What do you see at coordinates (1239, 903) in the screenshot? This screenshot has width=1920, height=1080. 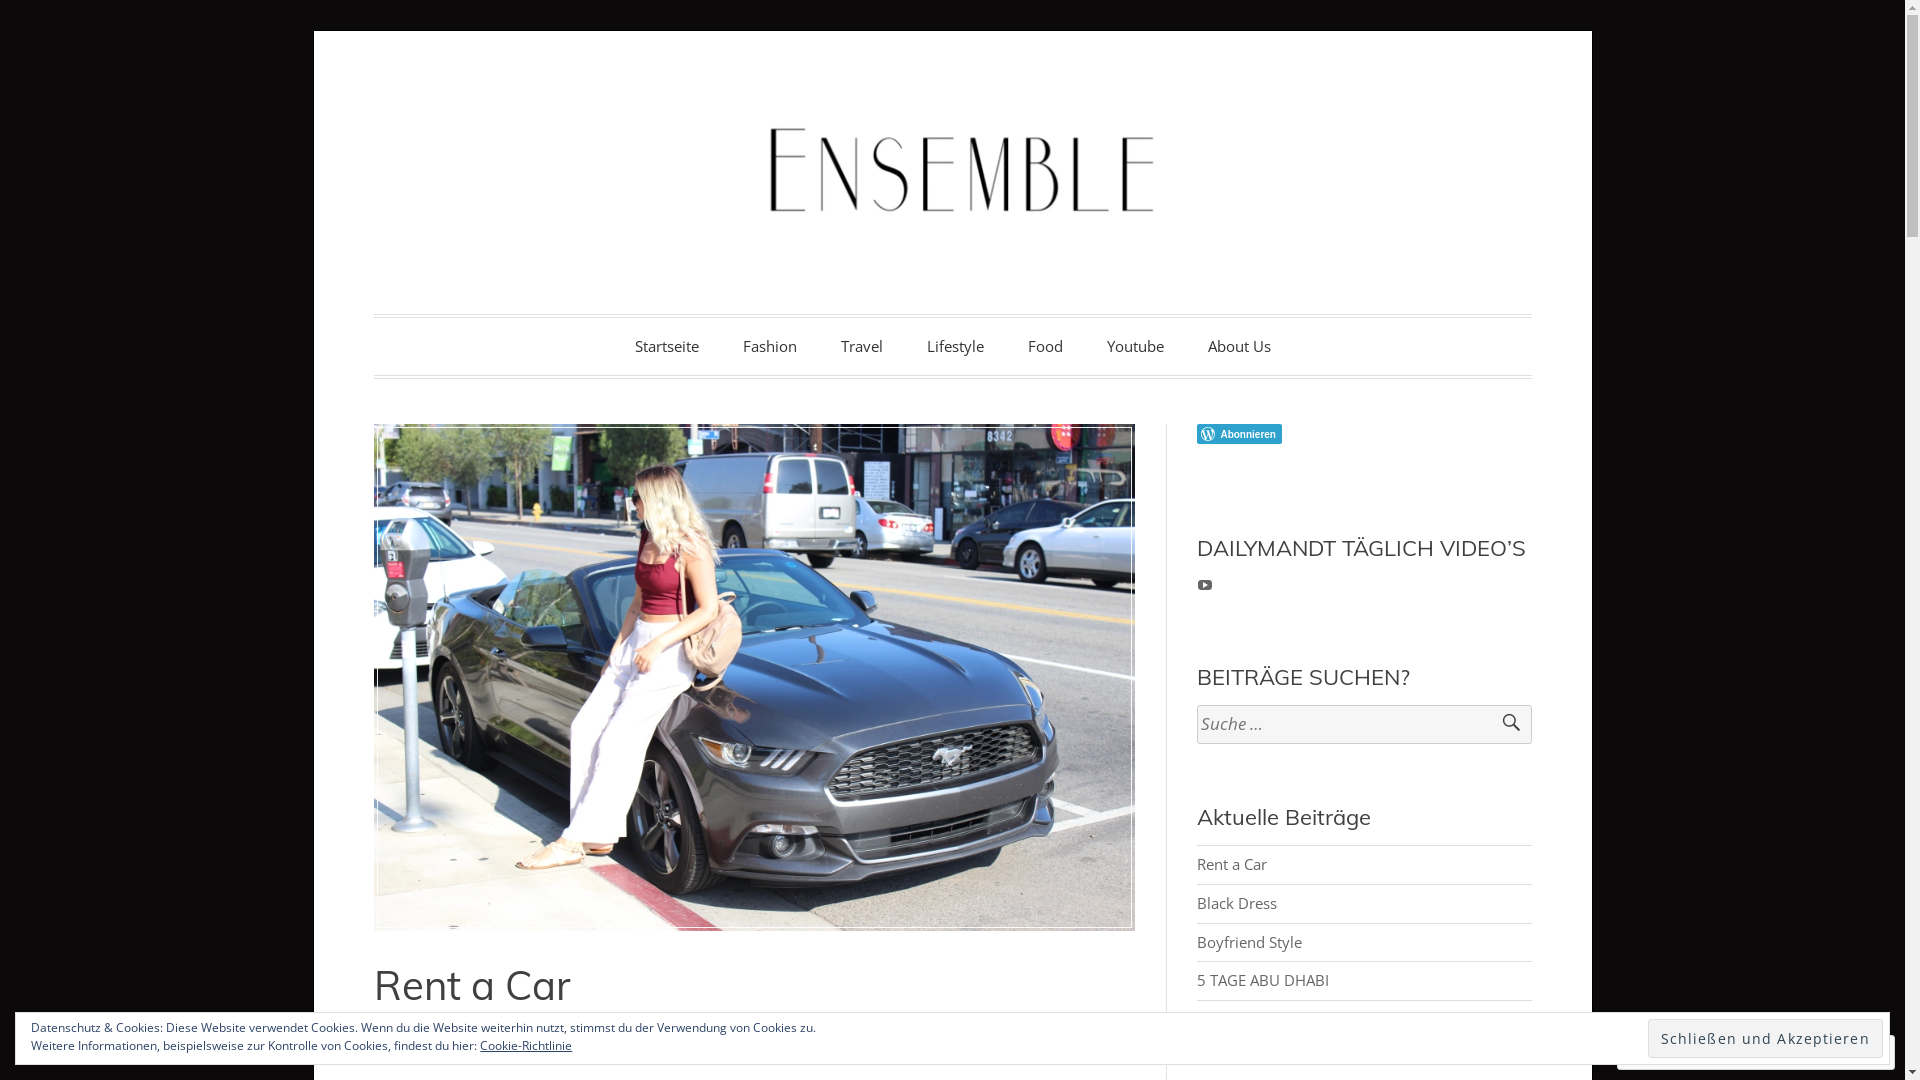 I see `Black Dress ` at bounding box center [1239, 903].